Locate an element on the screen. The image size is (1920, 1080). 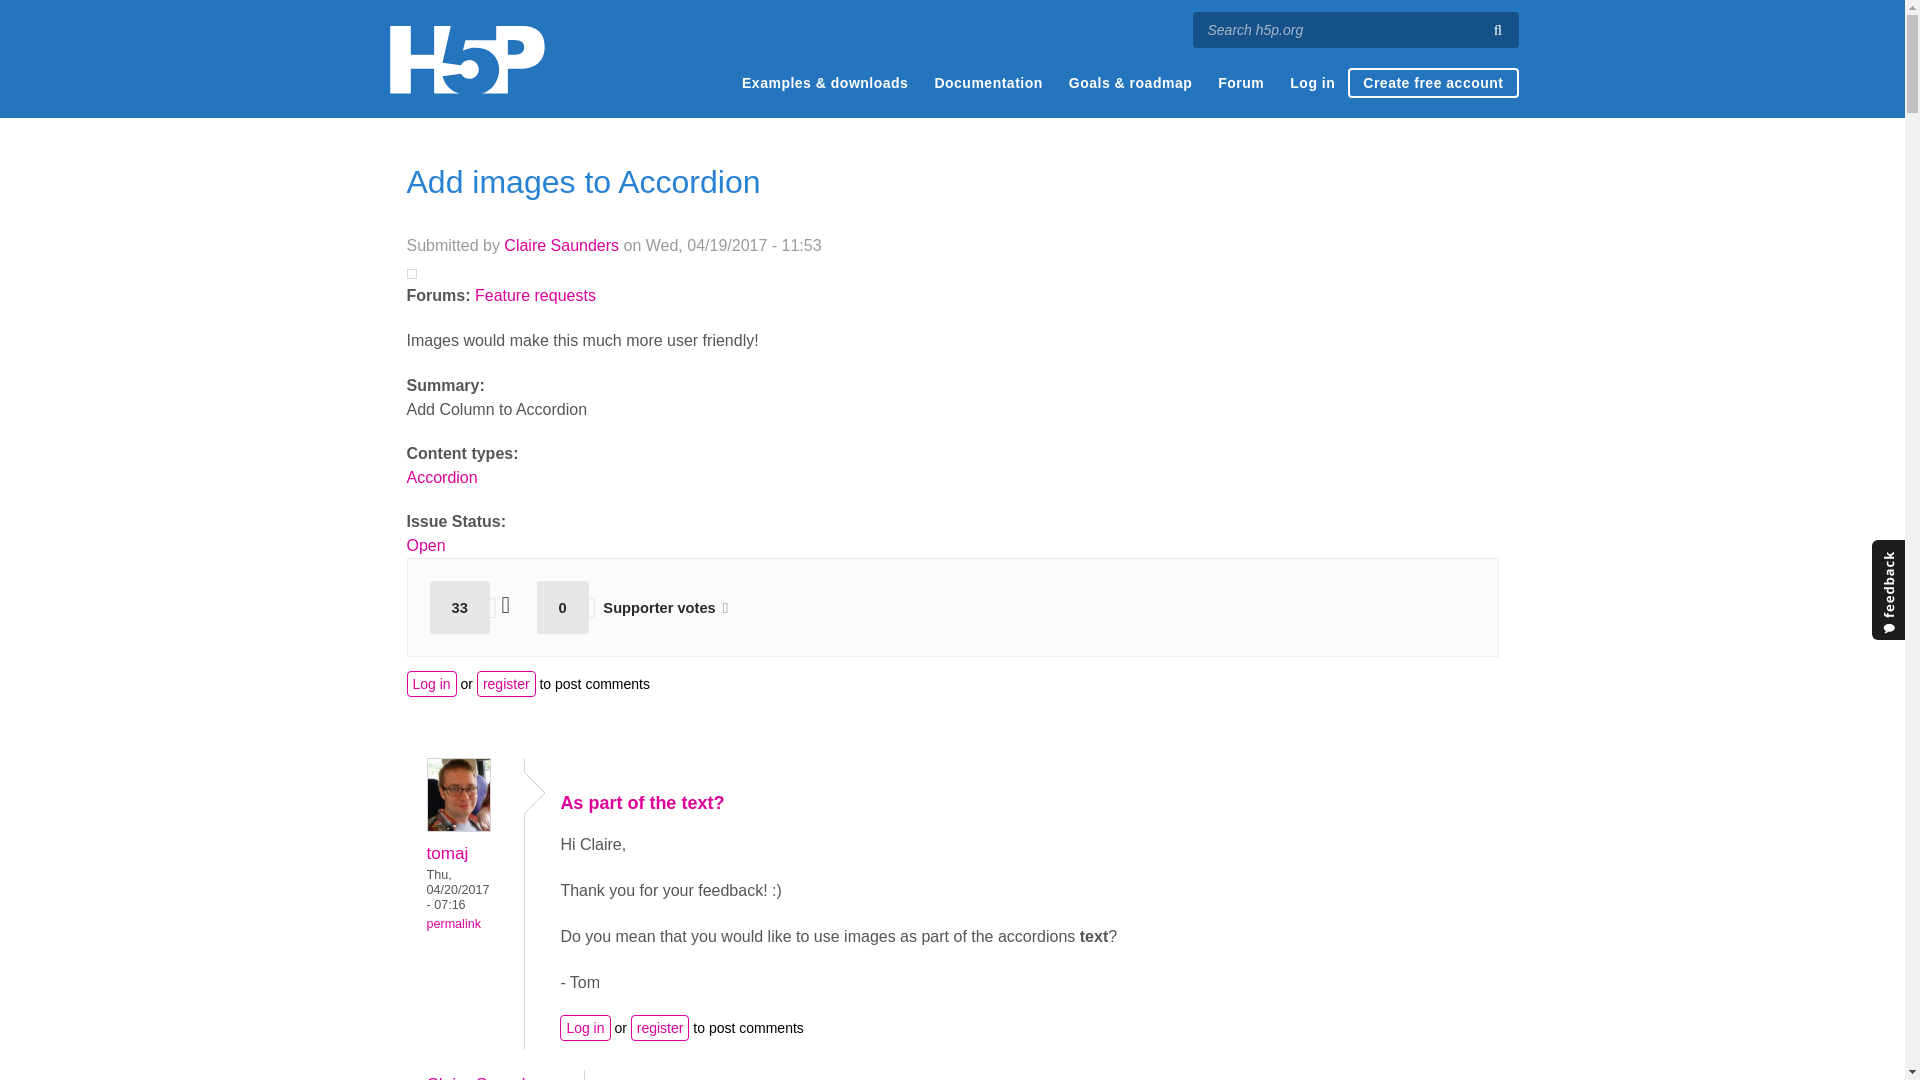
As part of the text? is located at coordinates (642, 802).